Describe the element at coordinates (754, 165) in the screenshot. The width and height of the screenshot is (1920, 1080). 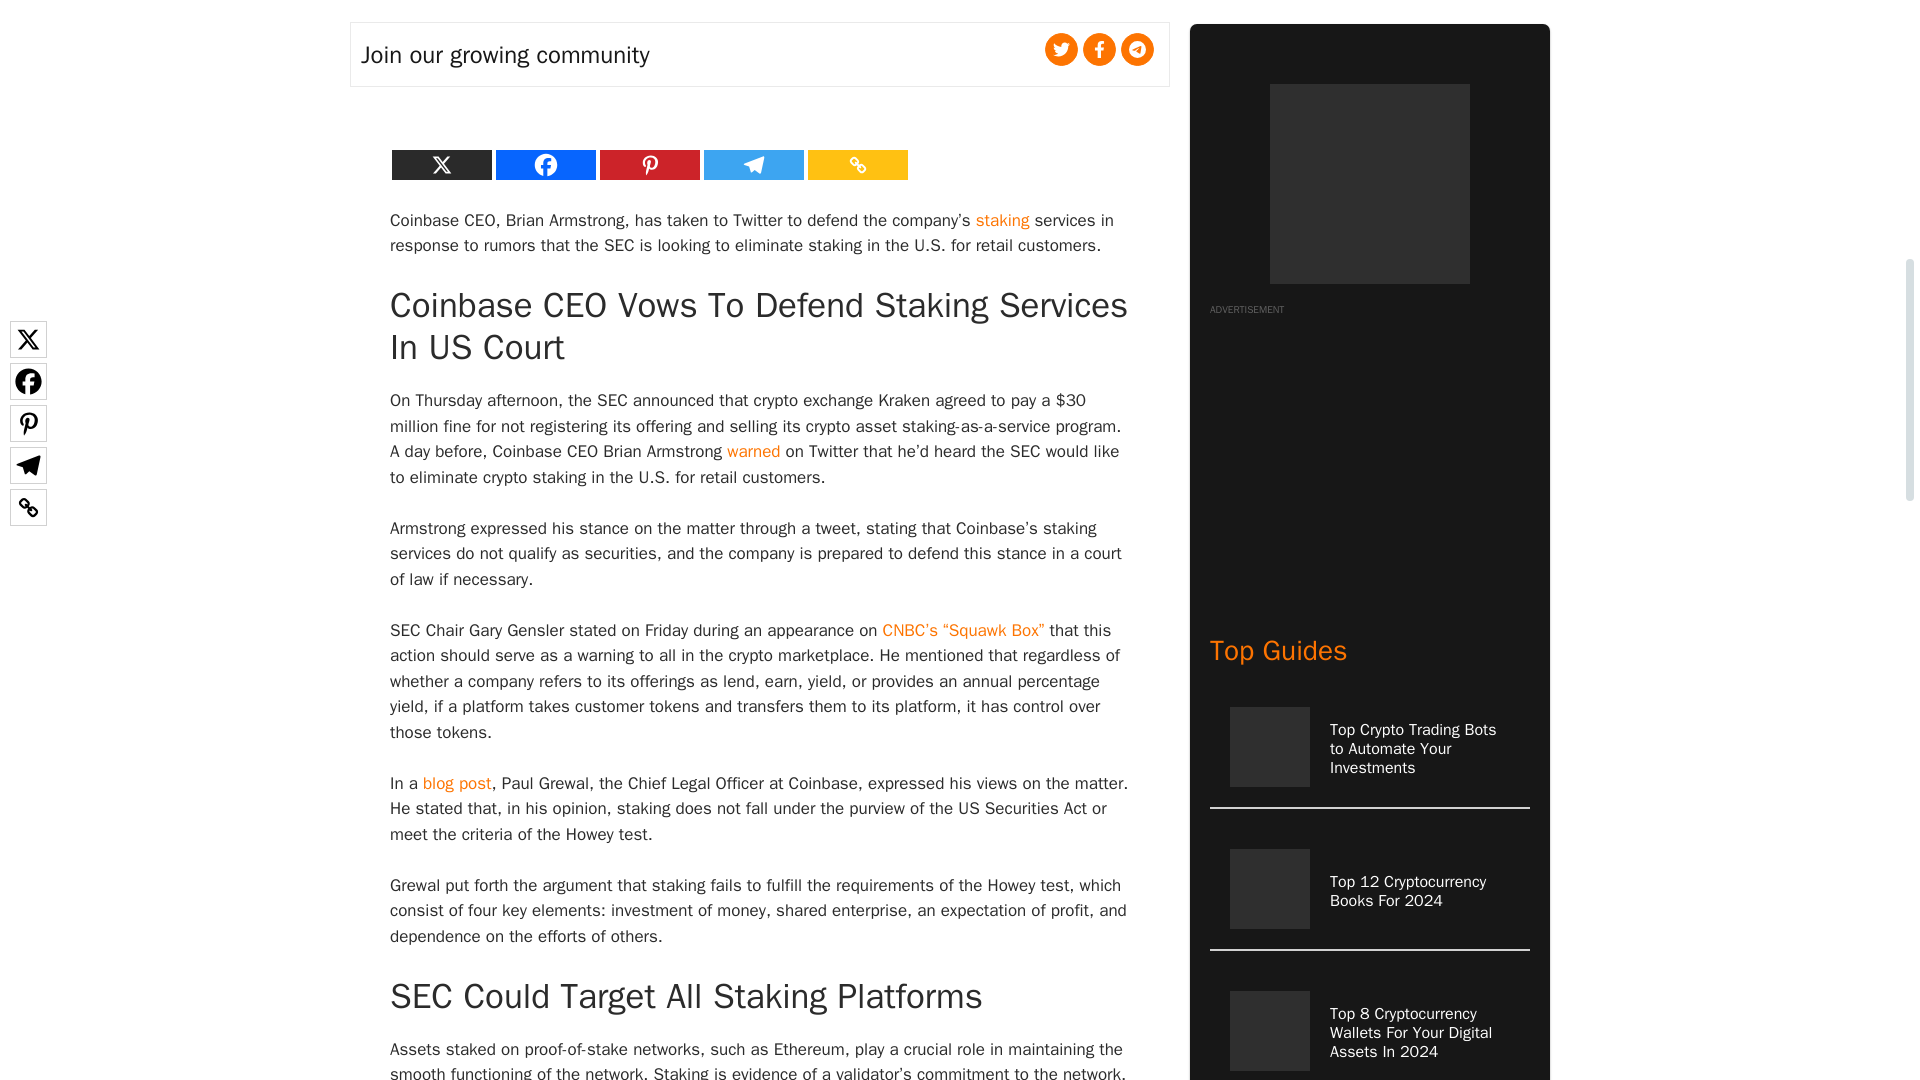
I see `Telegram` at that location.